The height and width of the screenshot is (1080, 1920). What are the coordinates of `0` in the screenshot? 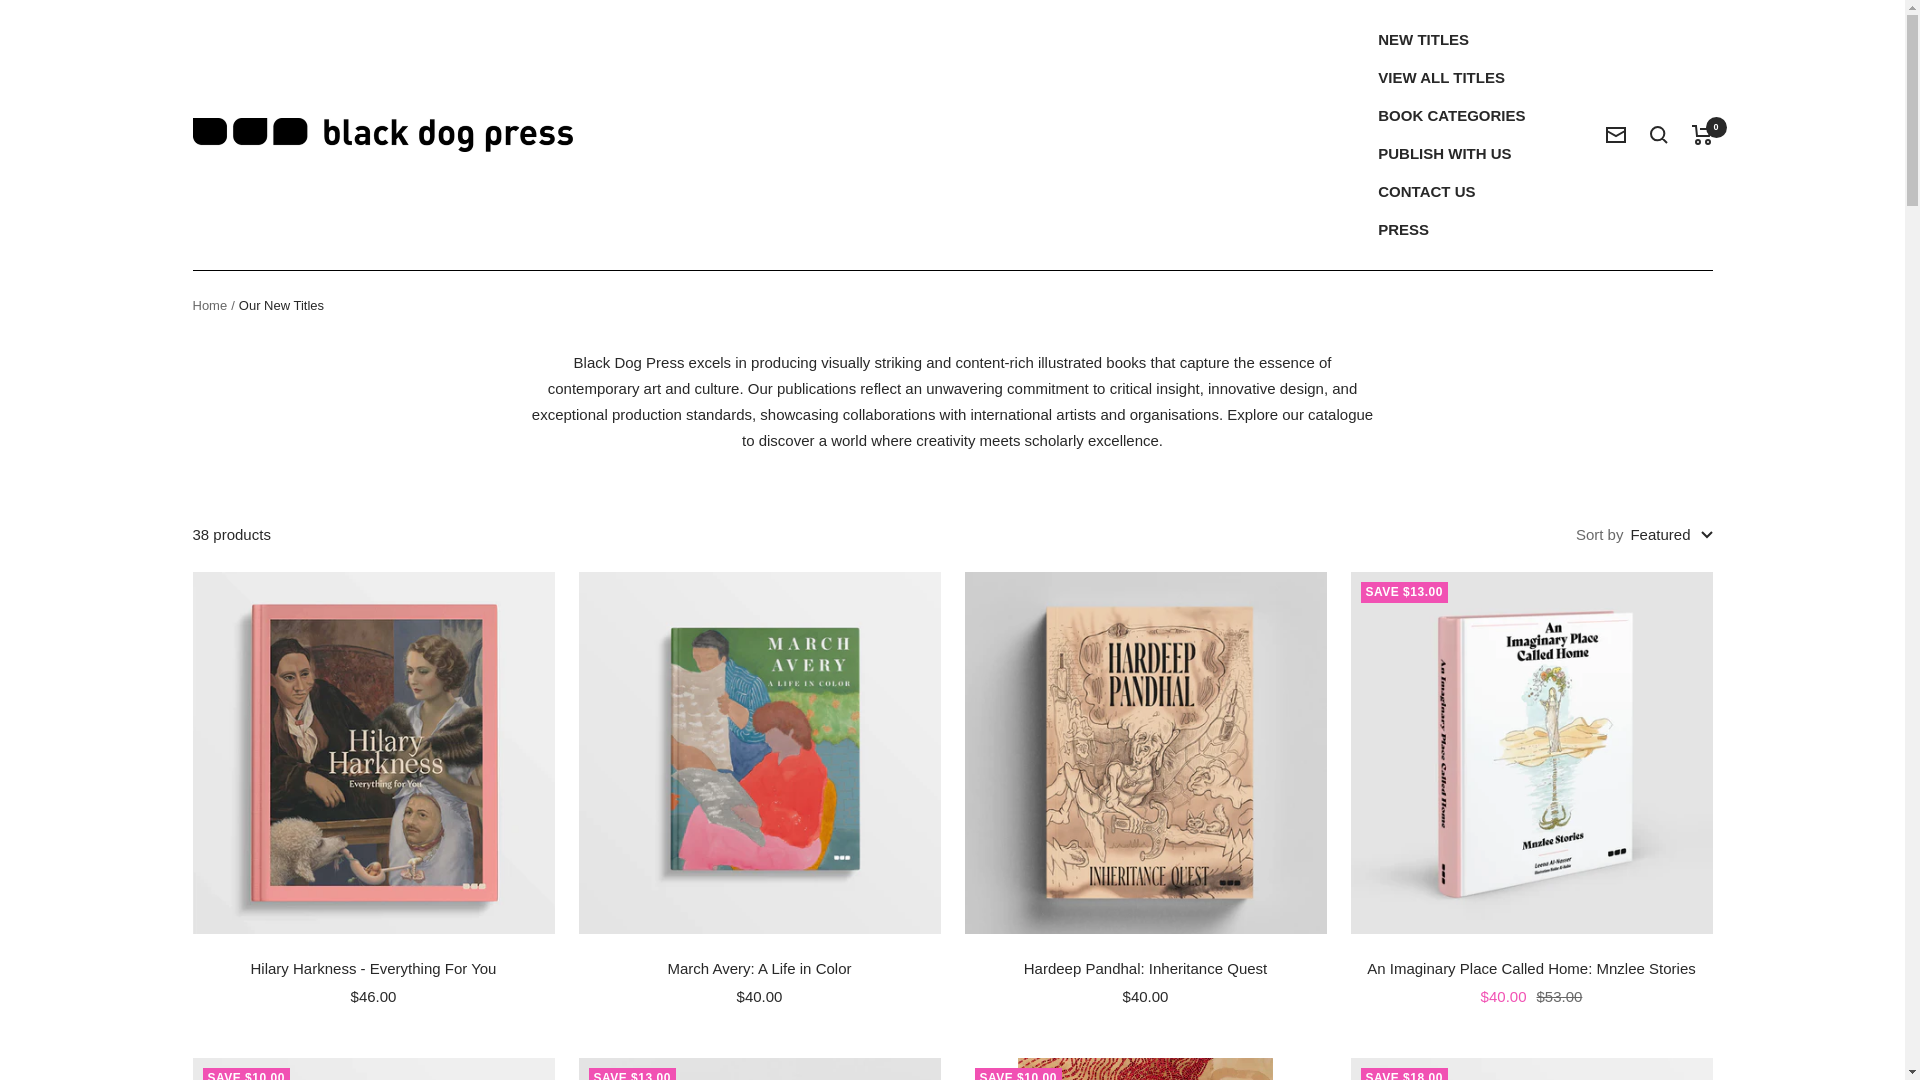 It's located at (1702, 134).